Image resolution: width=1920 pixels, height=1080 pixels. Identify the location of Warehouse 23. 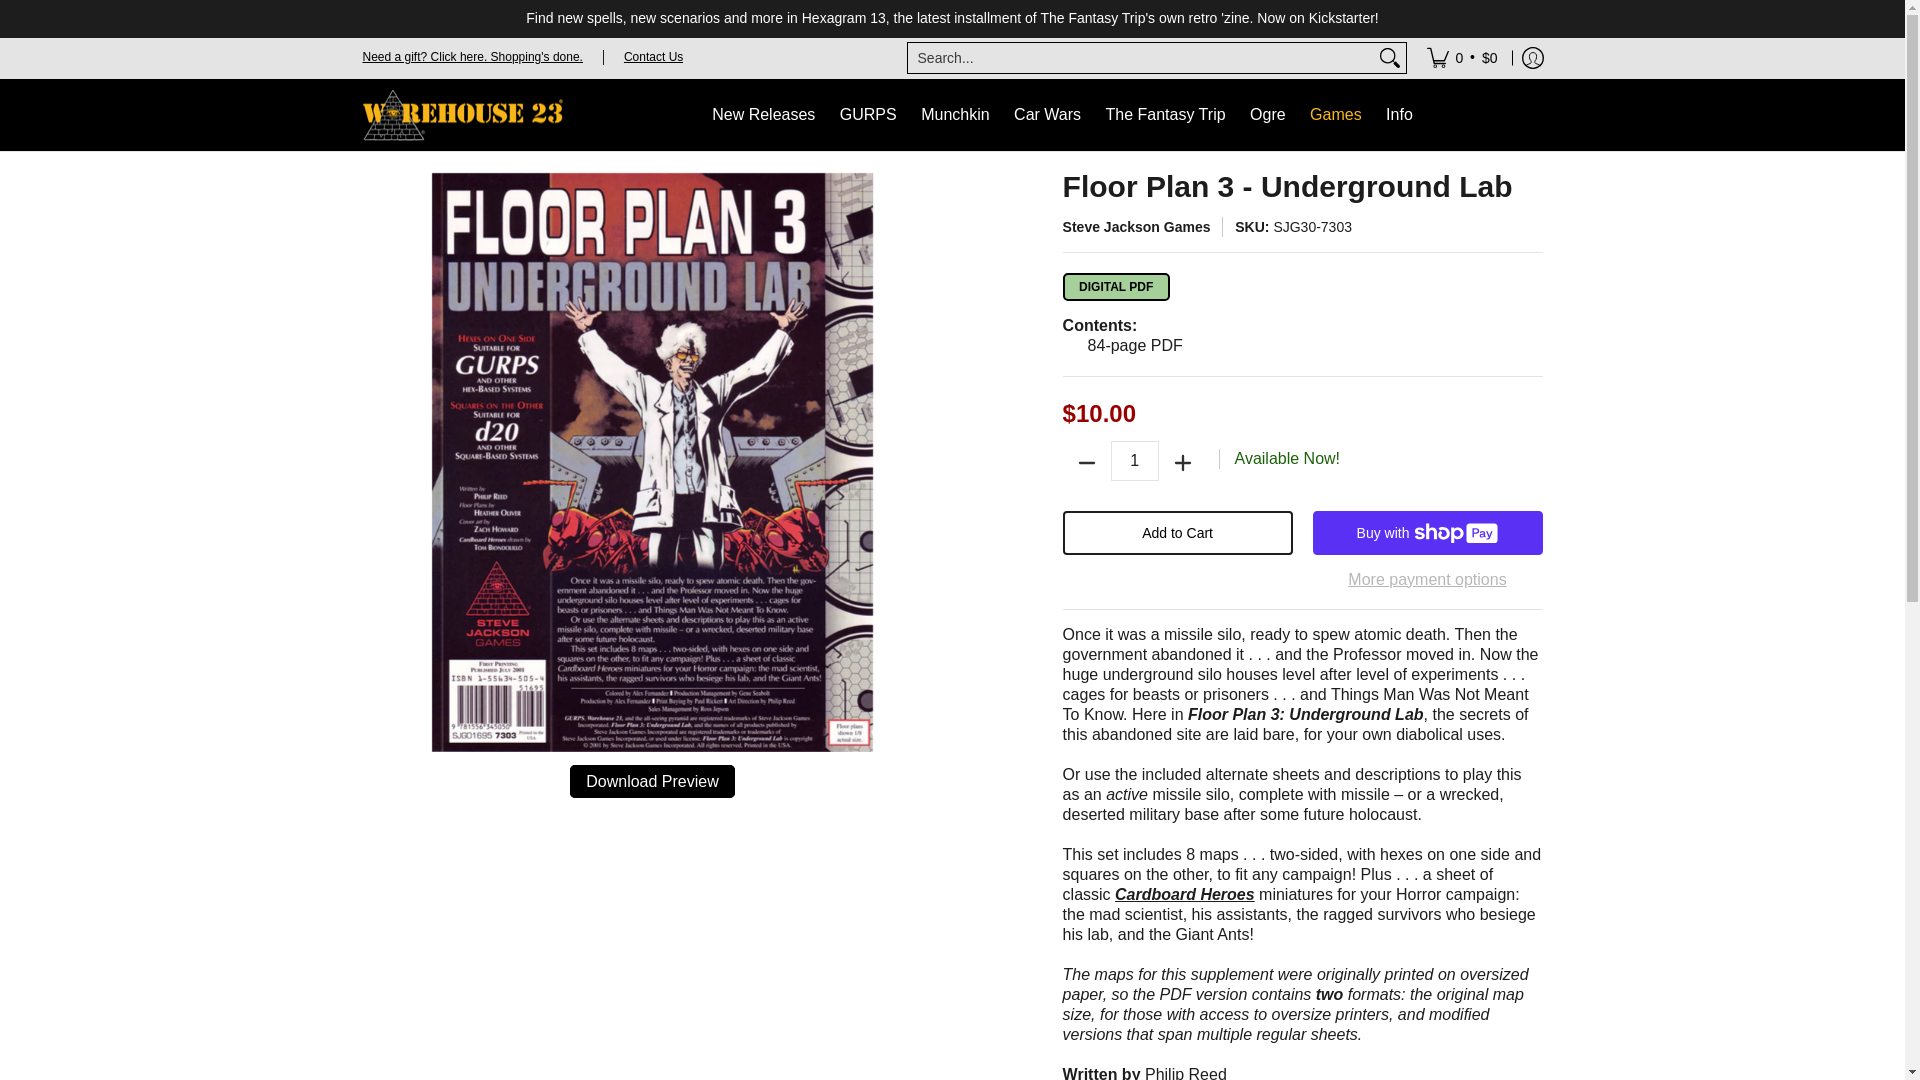
(462, 114).